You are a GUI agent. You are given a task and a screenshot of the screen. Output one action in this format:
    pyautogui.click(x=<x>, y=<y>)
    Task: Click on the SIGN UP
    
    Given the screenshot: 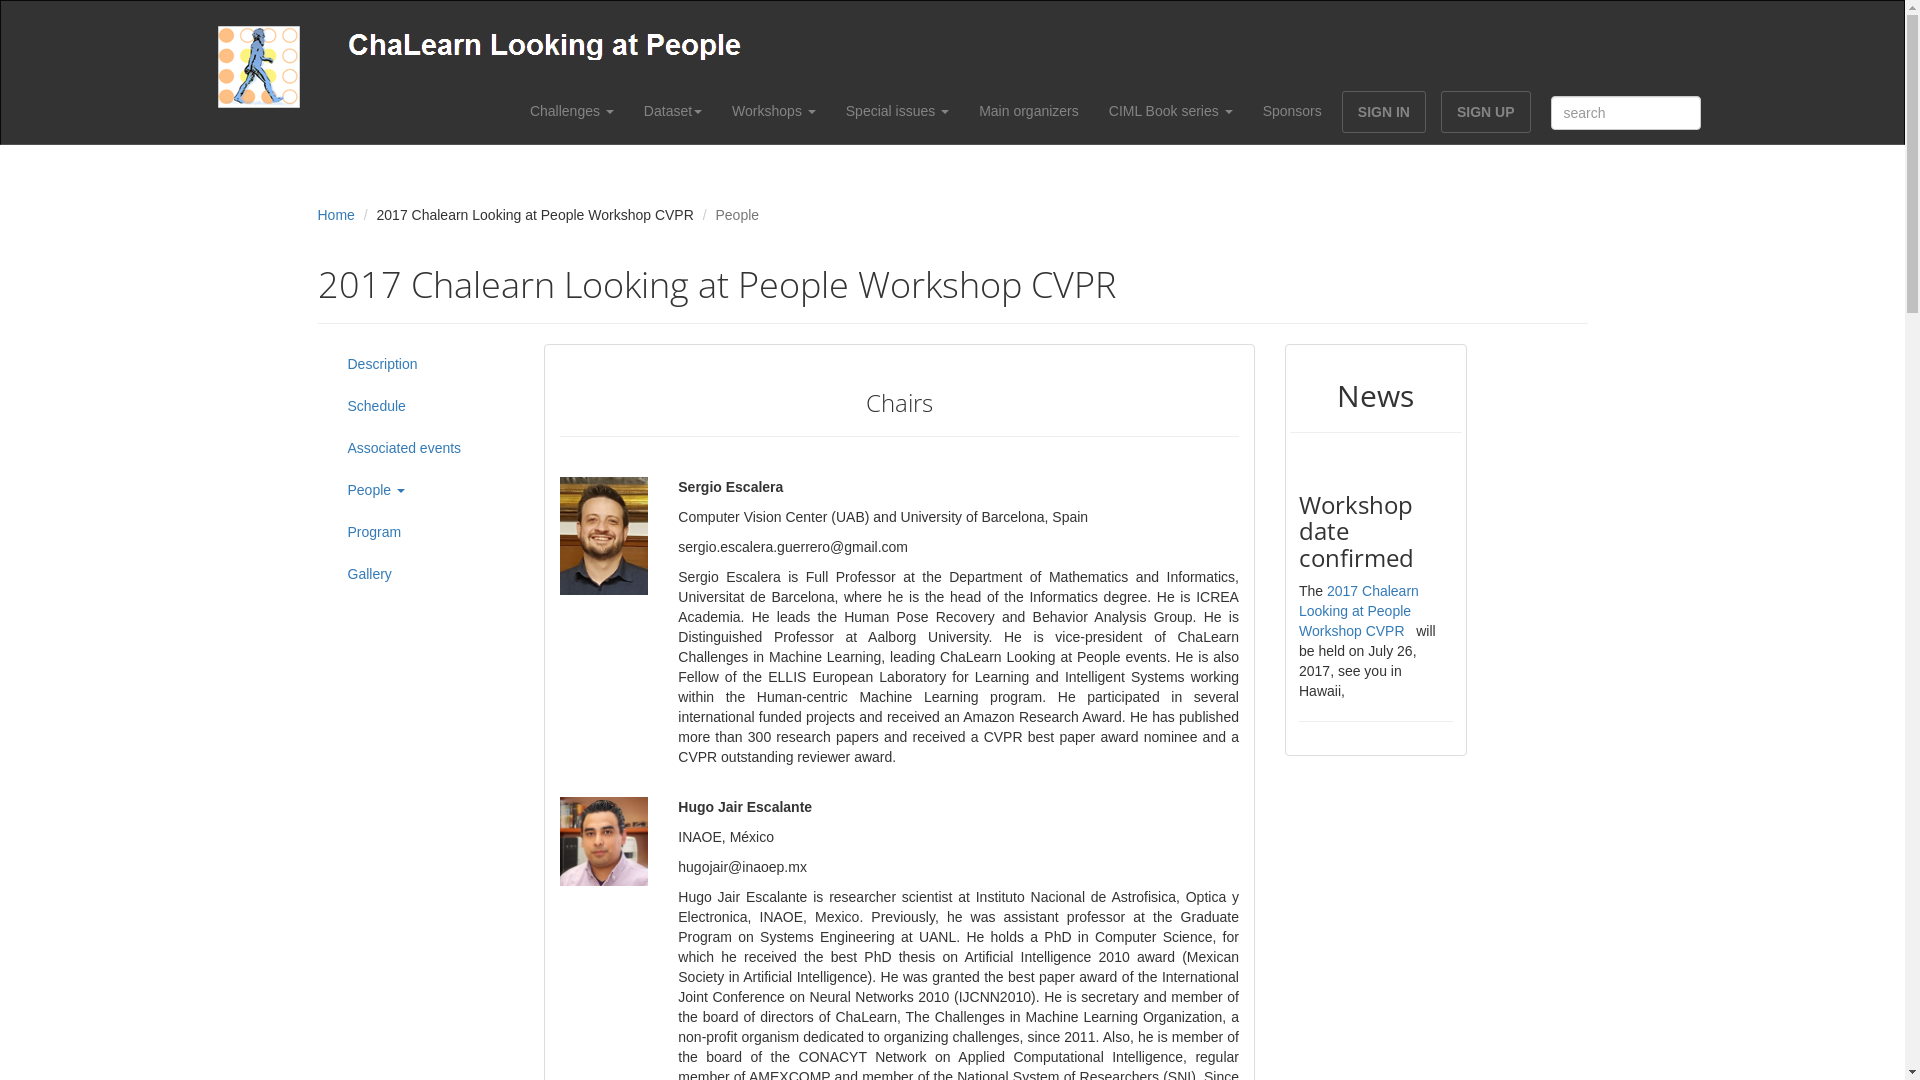 What is the action you would take?
    pyautogui.click(x=1486, y=112)
    